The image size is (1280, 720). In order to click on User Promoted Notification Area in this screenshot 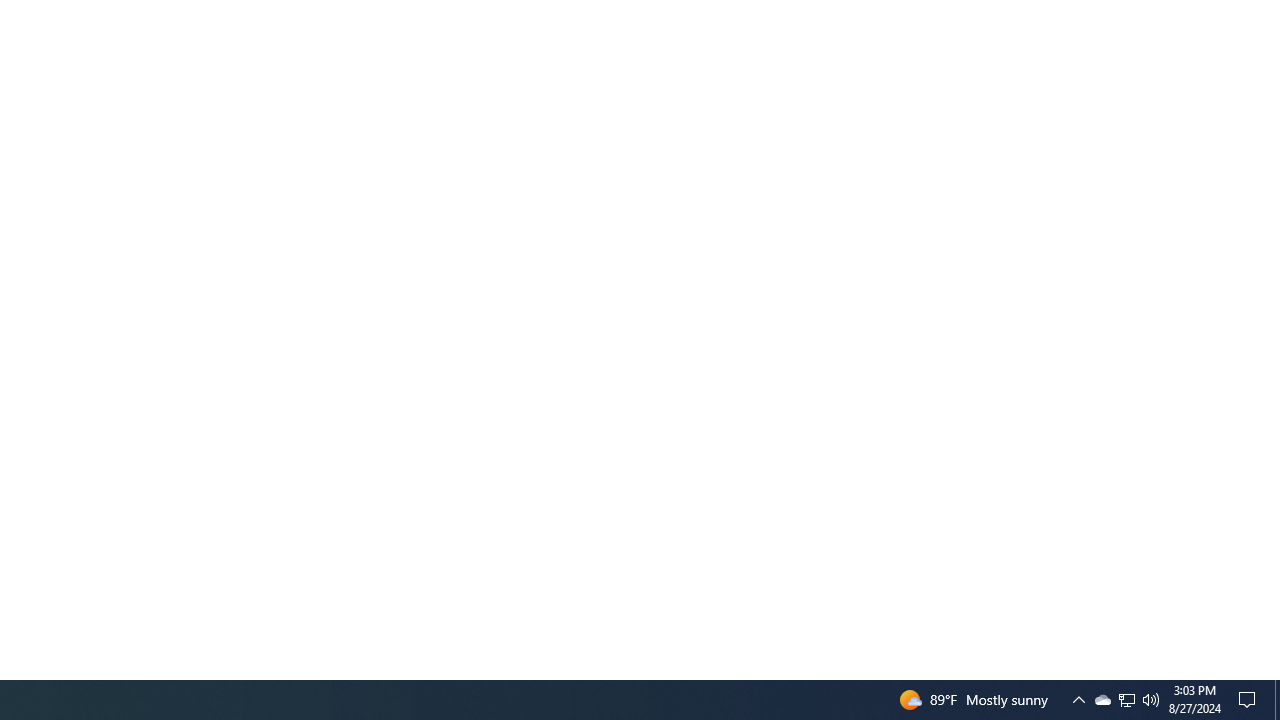, I will do `click(1151, 700)`.